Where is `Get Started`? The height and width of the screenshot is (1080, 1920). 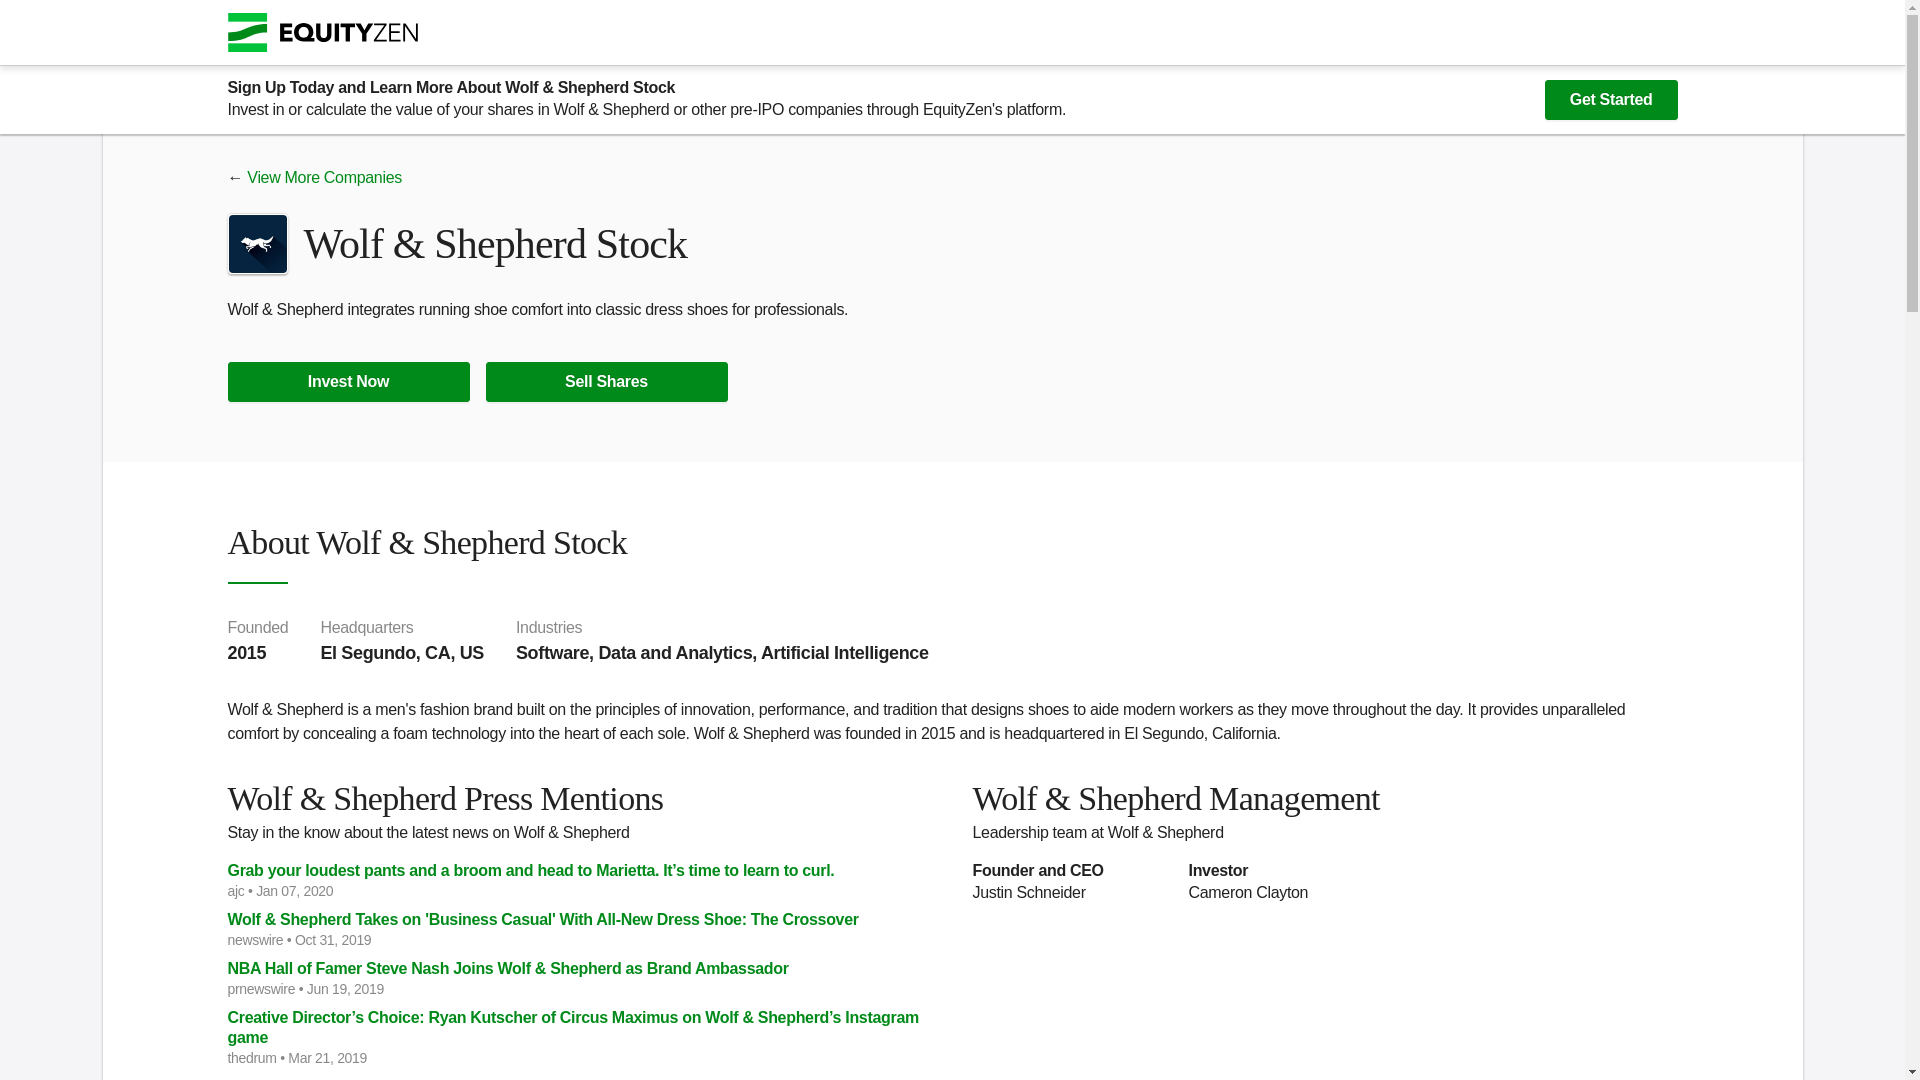 Get Started is located at coordinates (1612, 99).